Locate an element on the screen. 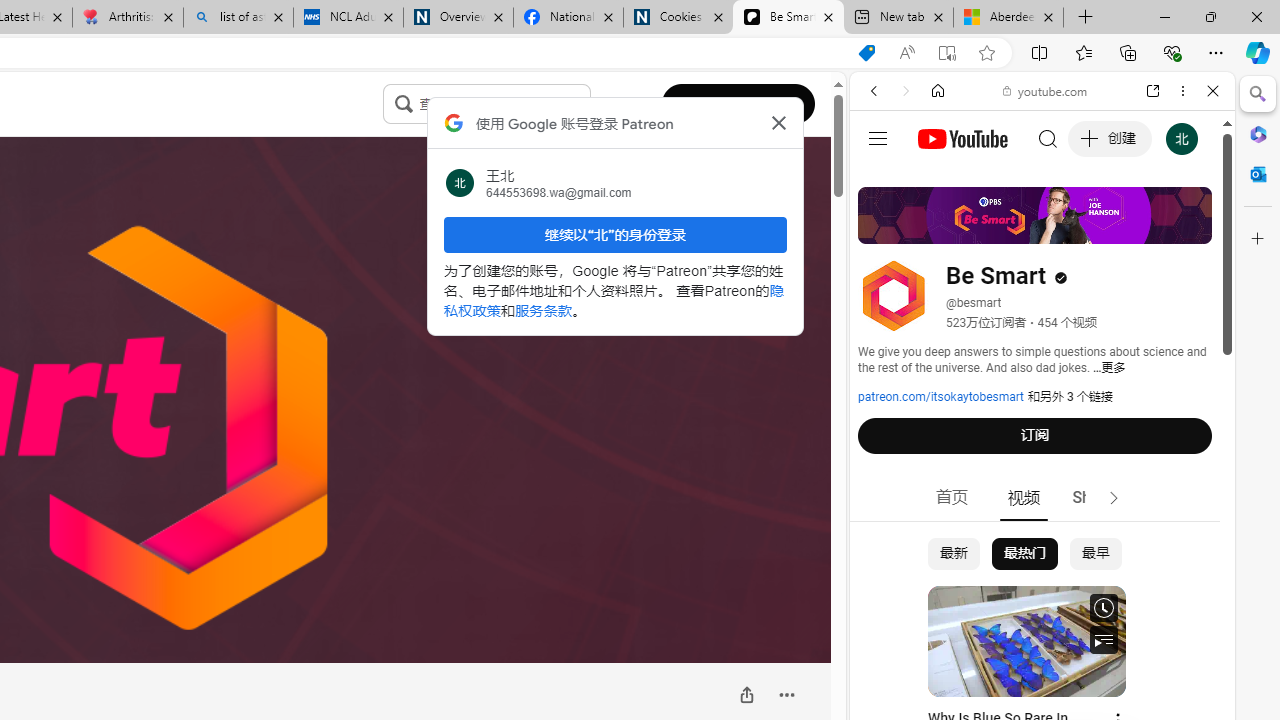  Class: sc-jrQzAO inFiZu is located at coordinates (404, 103).